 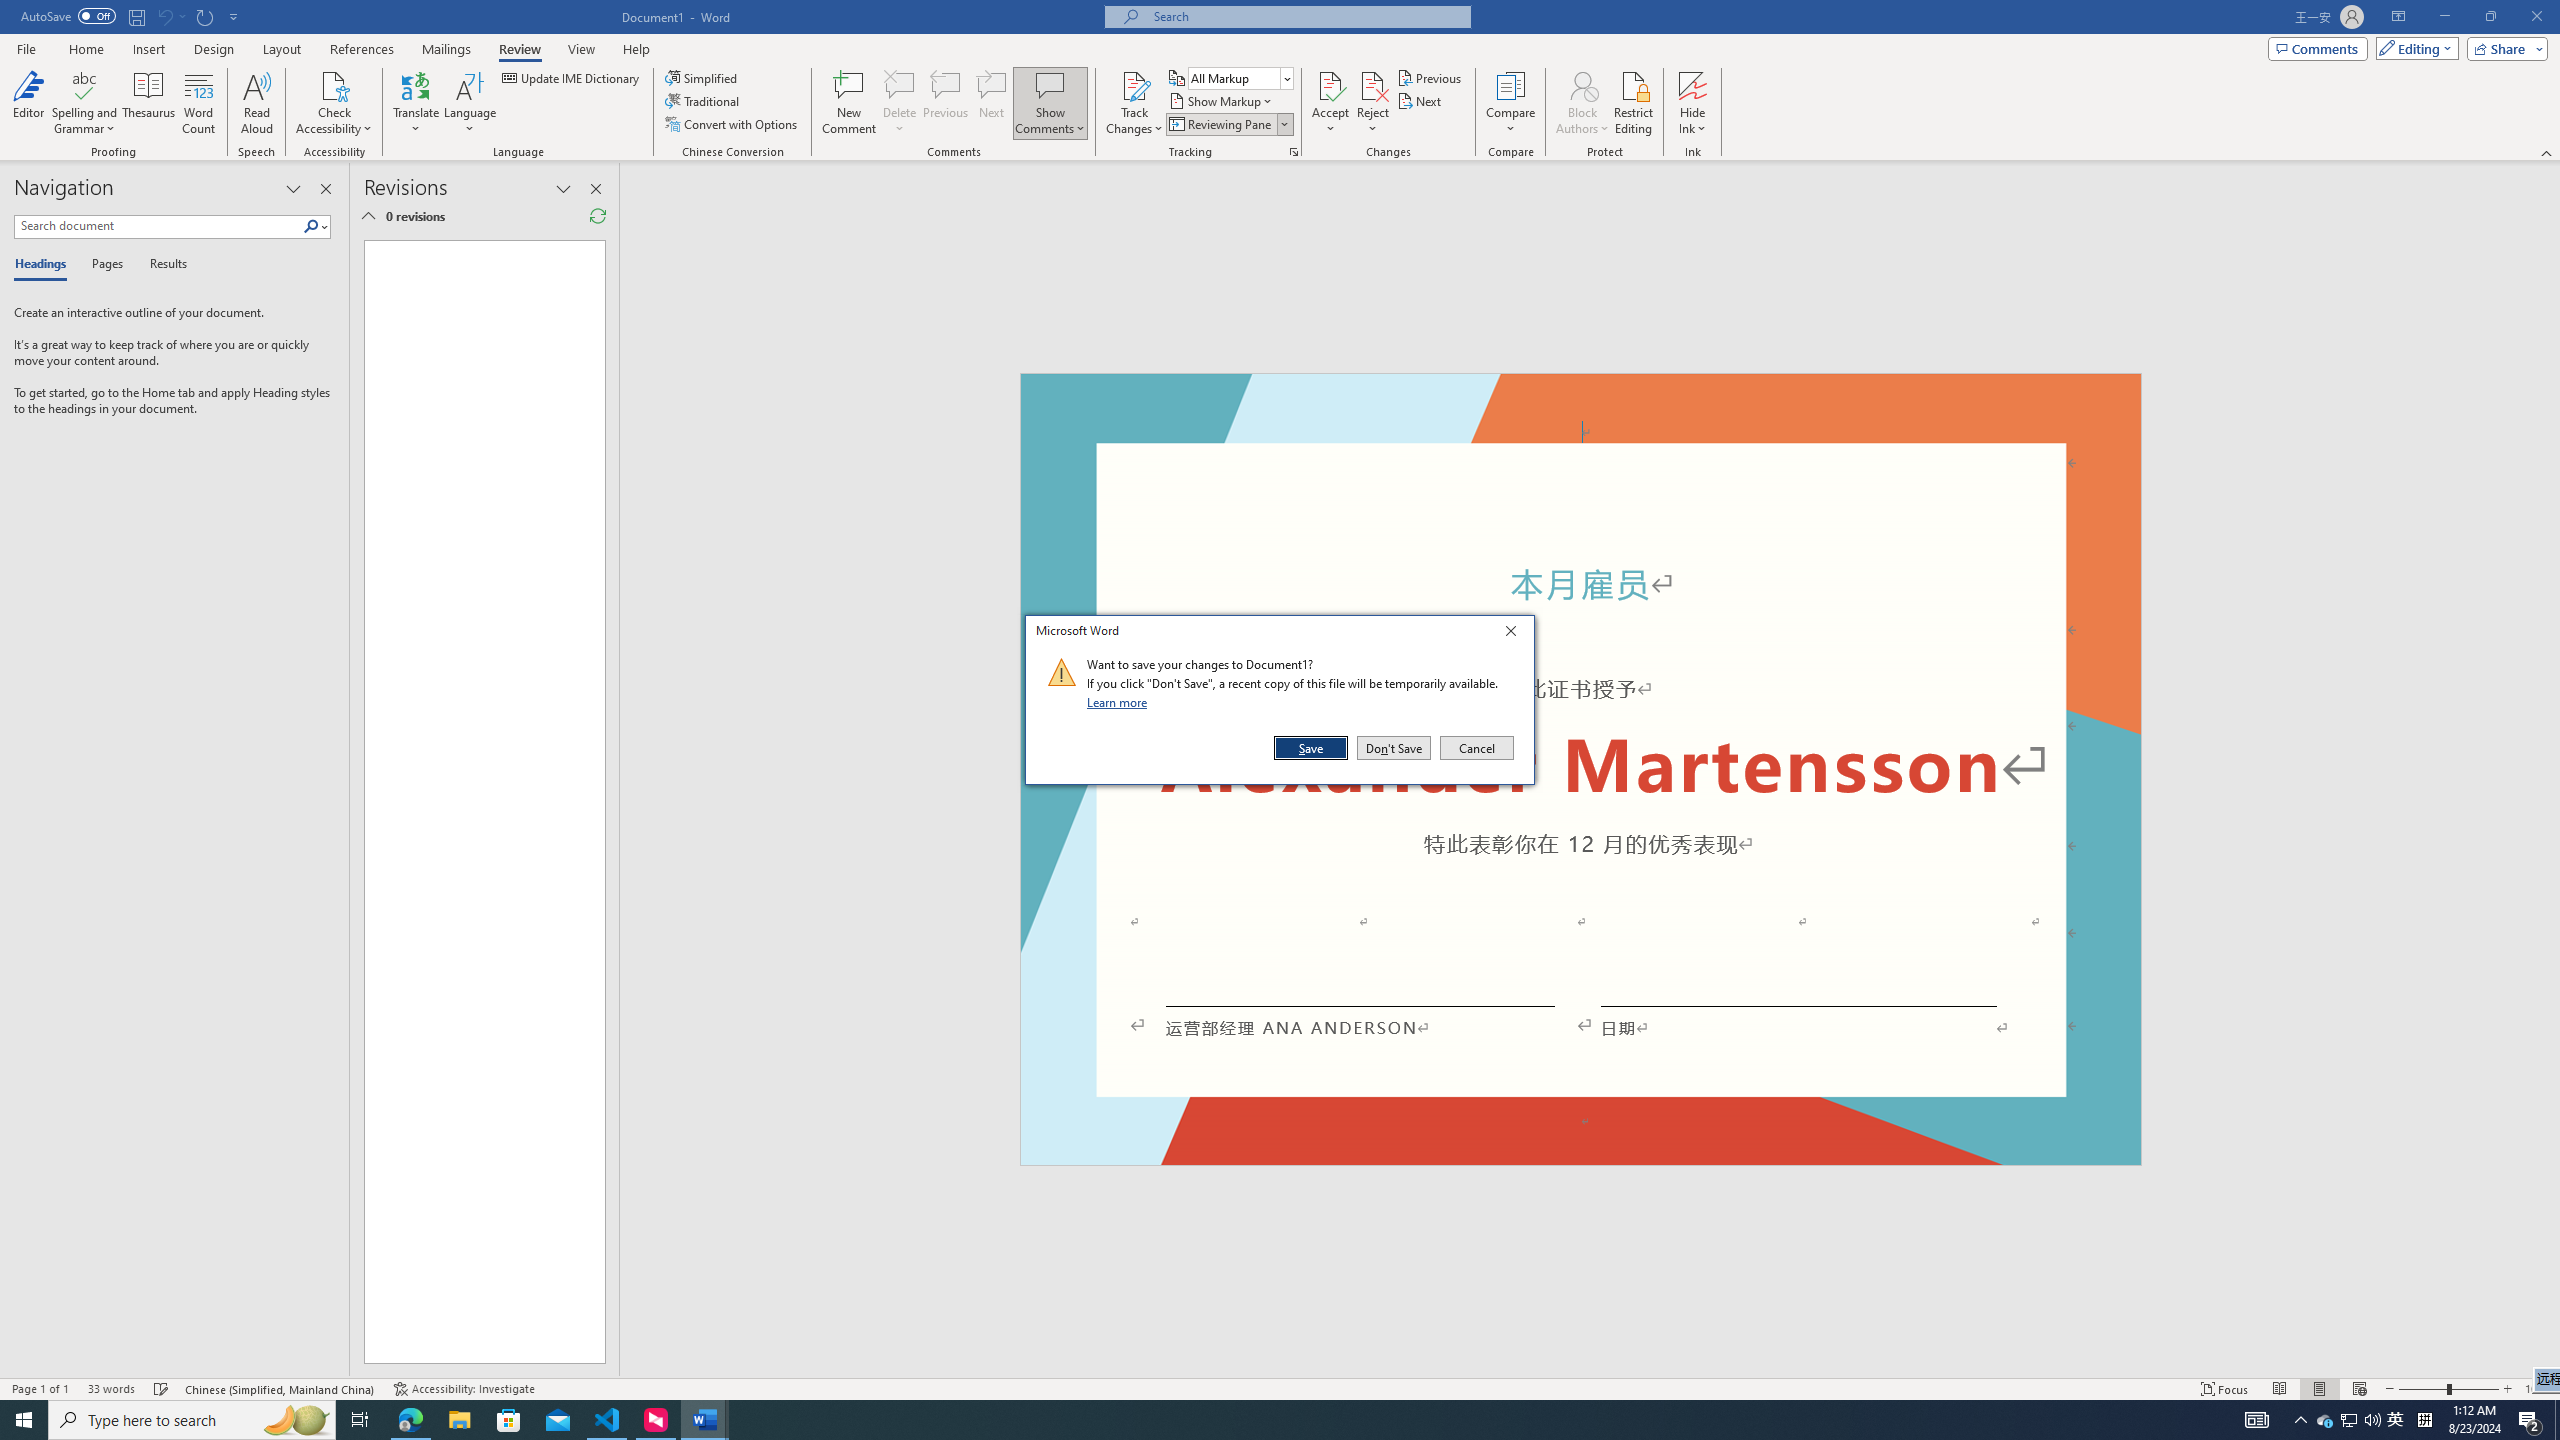 What do you see at coordinates (170, 16) in the screenshot?
I see `Can't Undo` at bounding box center [170, 16].